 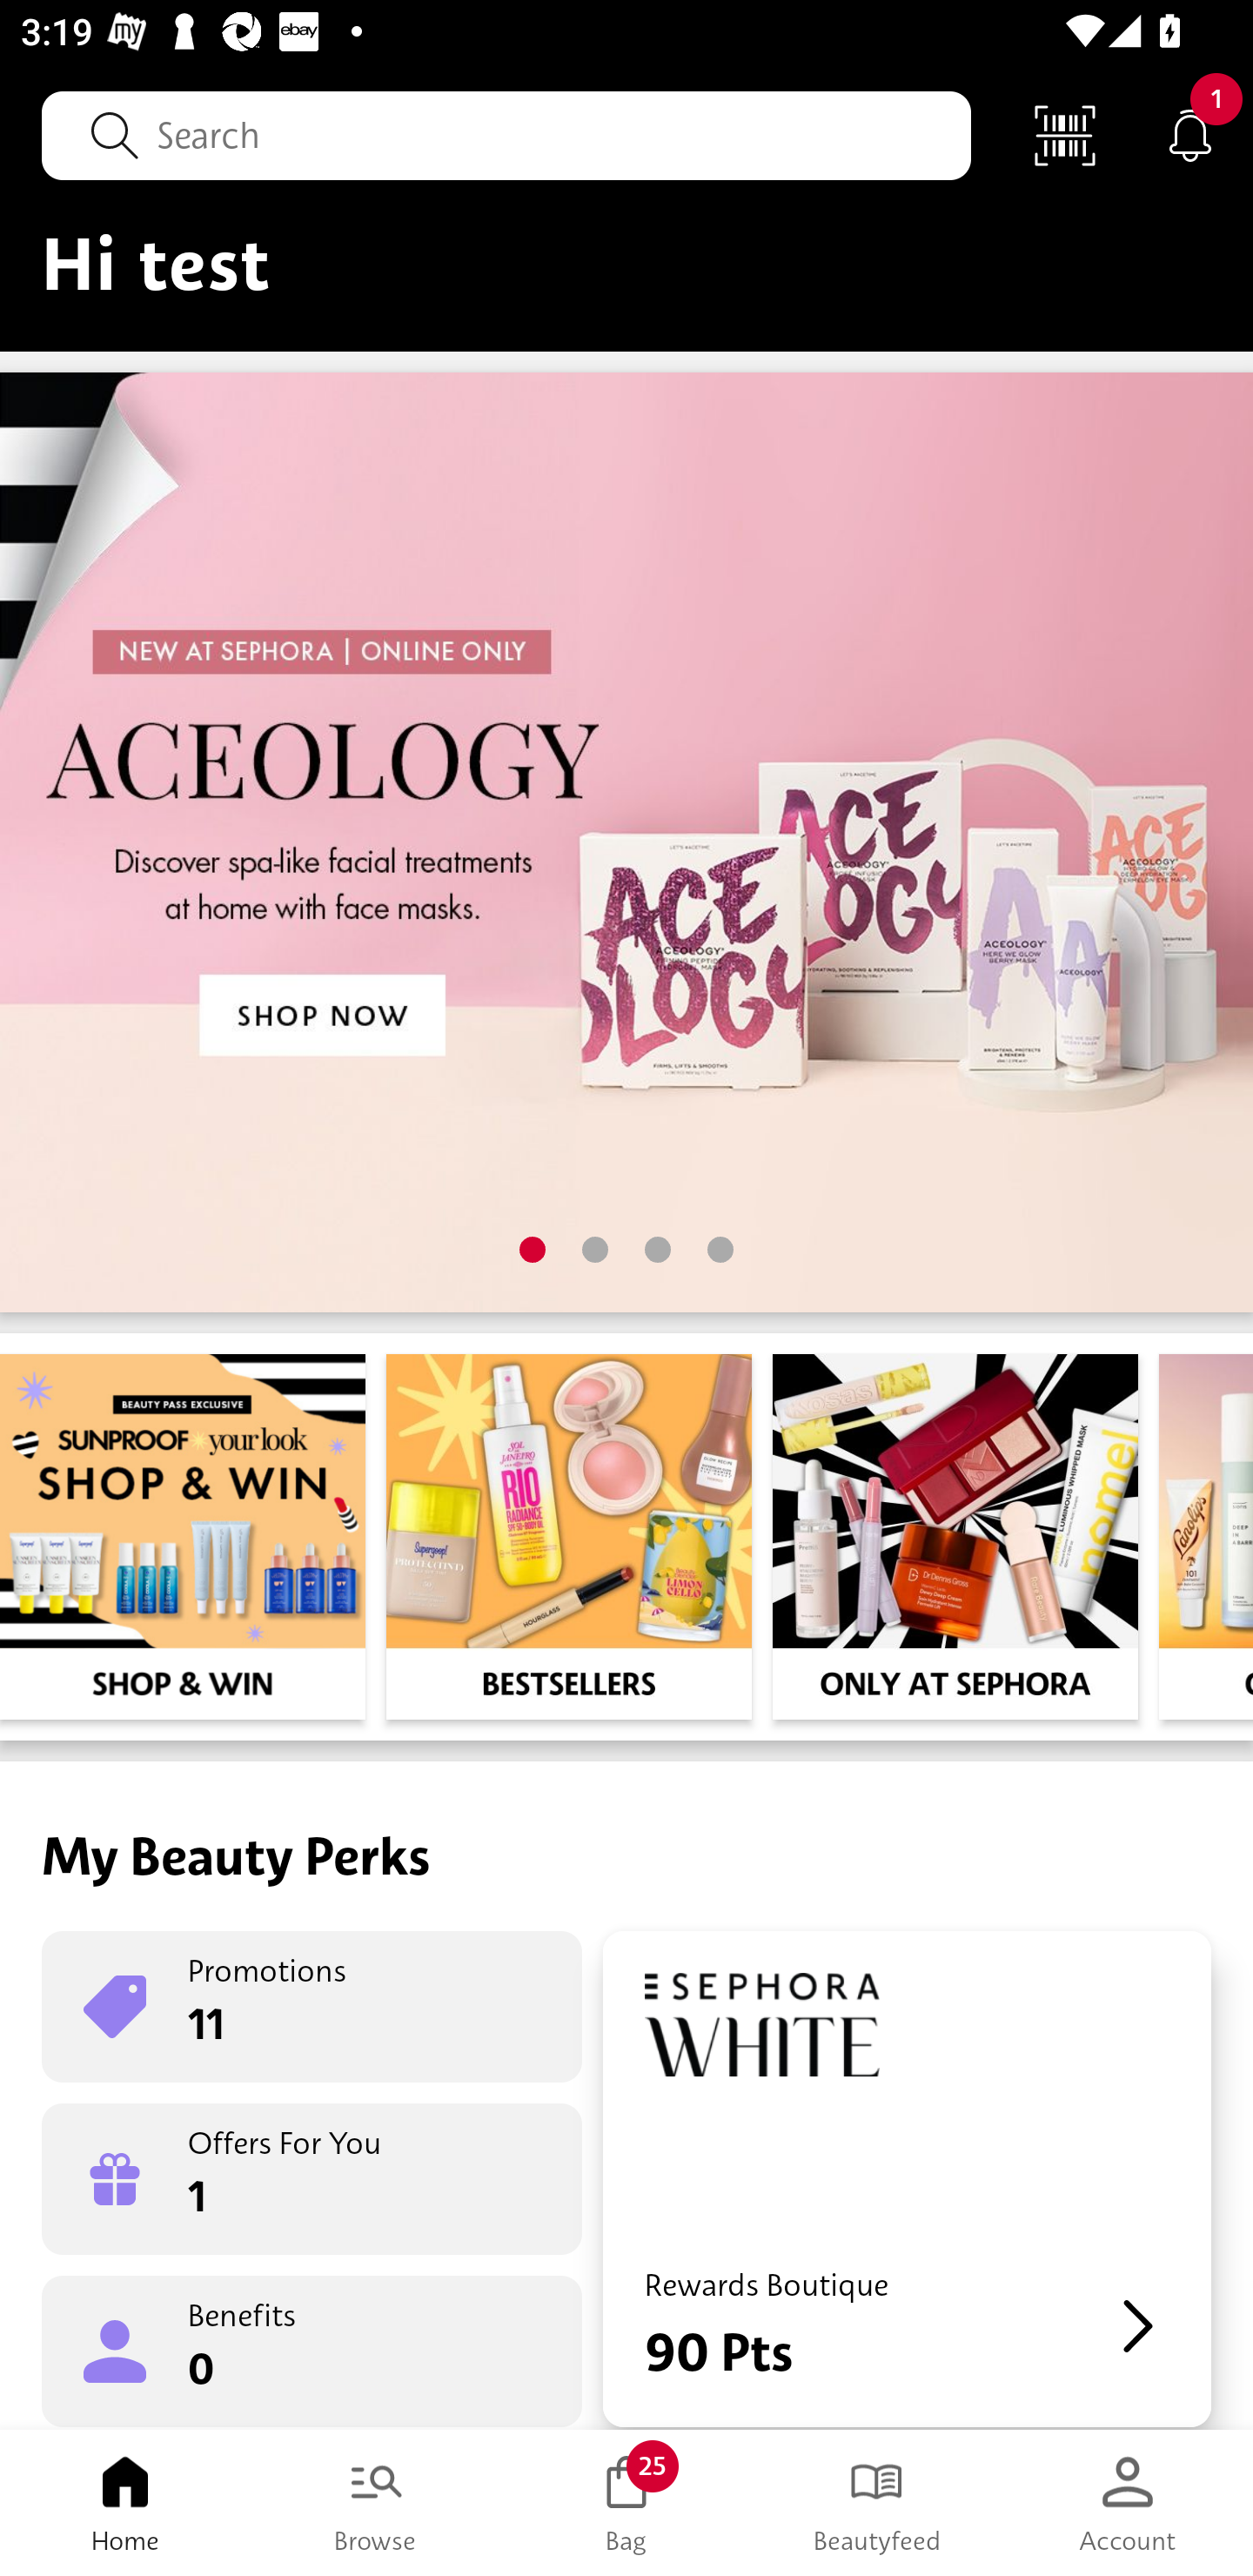 What do you see at coordinates (312, 2350) in the screenshot?
I see `Benefits 0` at bounding box center [312, 2350].